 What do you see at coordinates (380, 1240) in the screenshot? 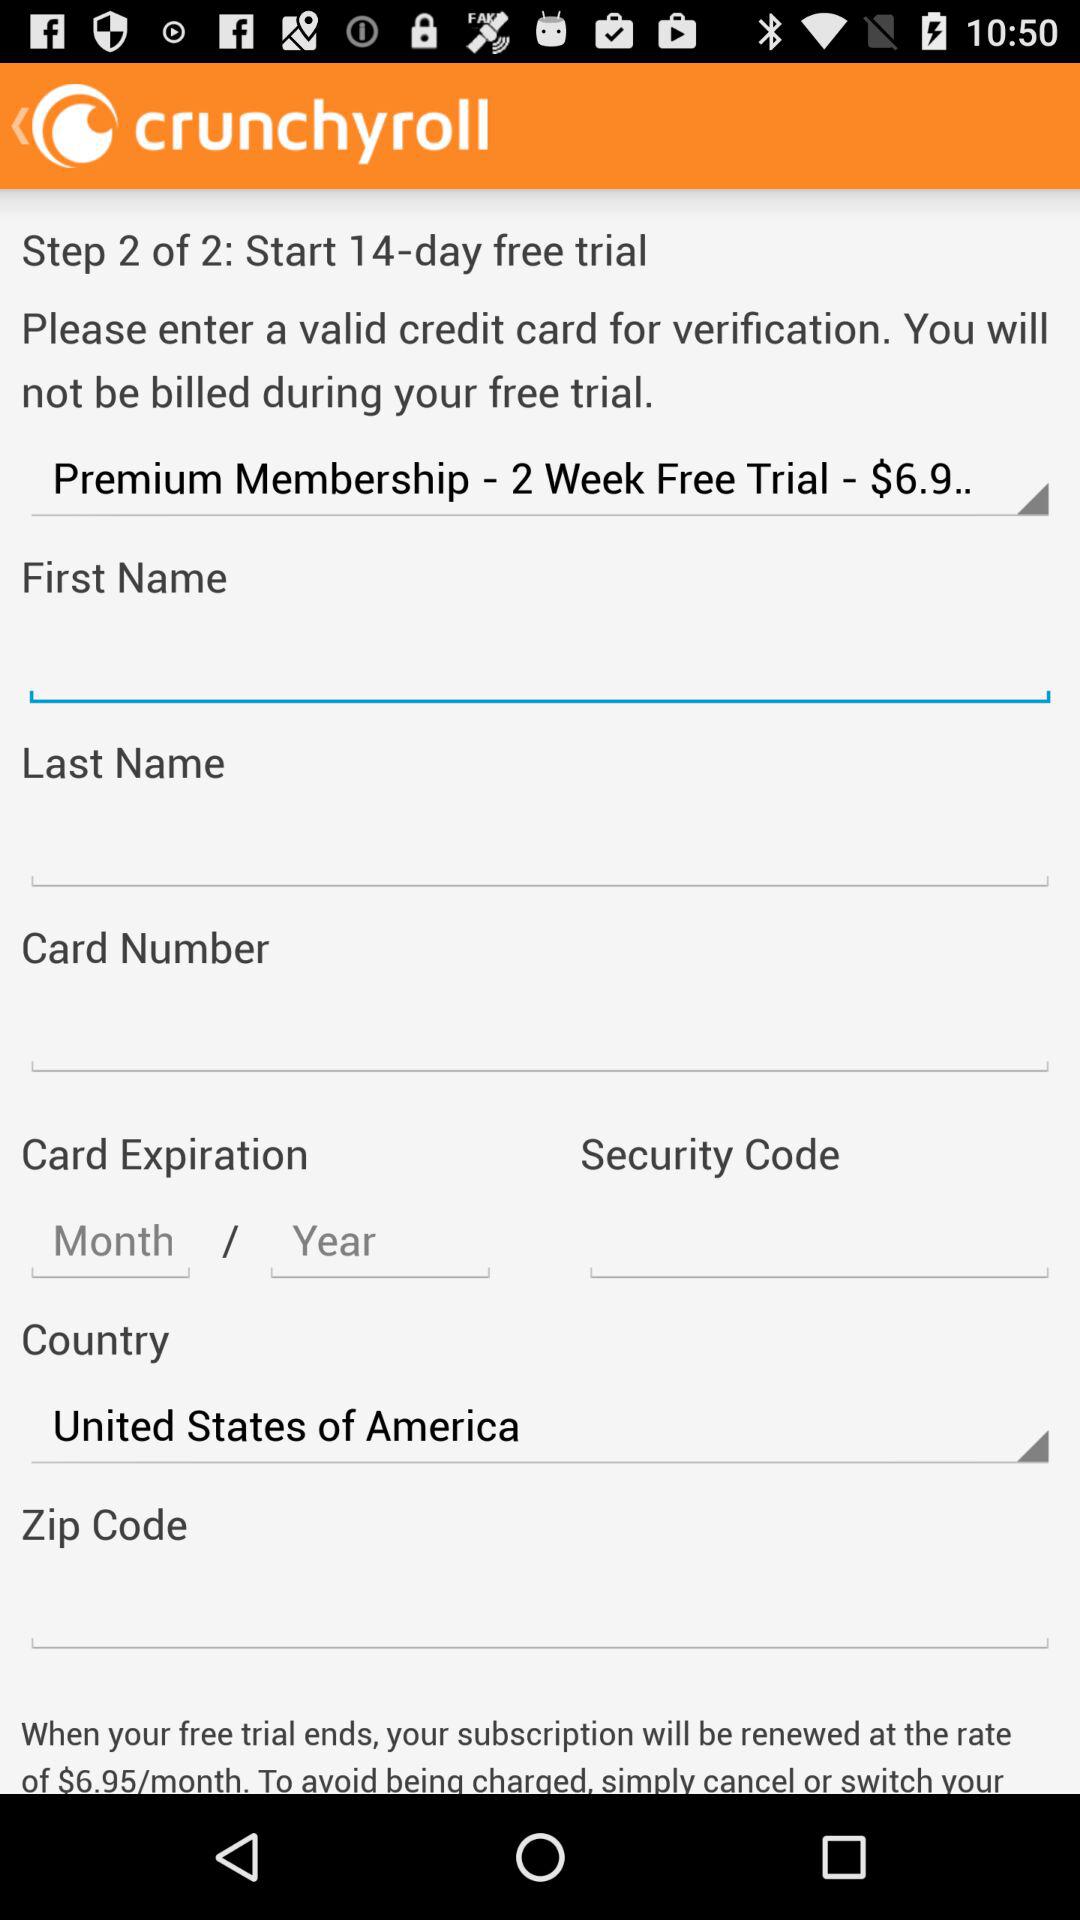
I see `year option field` at bounding box center [380, 1240].